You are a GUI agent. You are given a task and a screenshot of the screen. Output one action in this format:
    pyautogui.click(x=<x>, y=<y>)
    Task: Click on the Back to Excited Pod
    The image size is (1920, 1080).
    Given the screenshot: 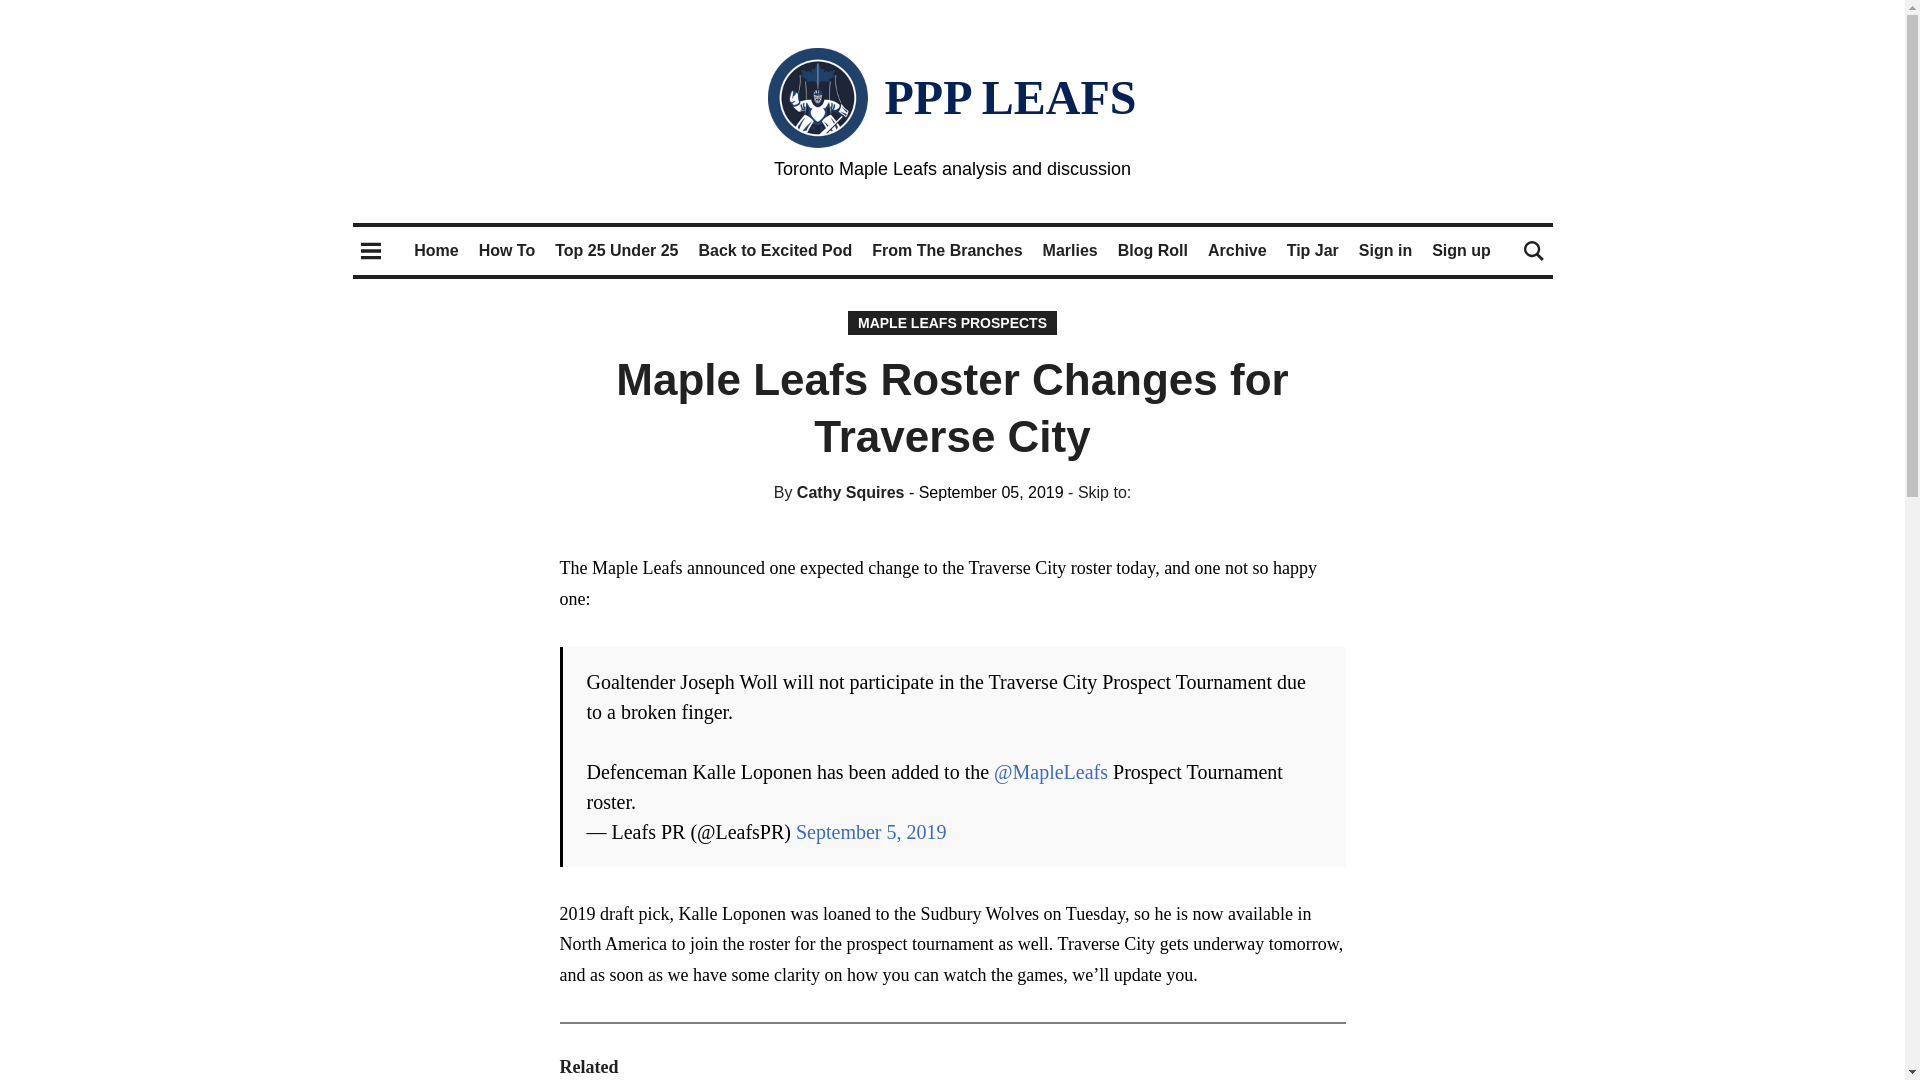 What is the action you would take?
    pyautogui.click(x=775, y=250)
    